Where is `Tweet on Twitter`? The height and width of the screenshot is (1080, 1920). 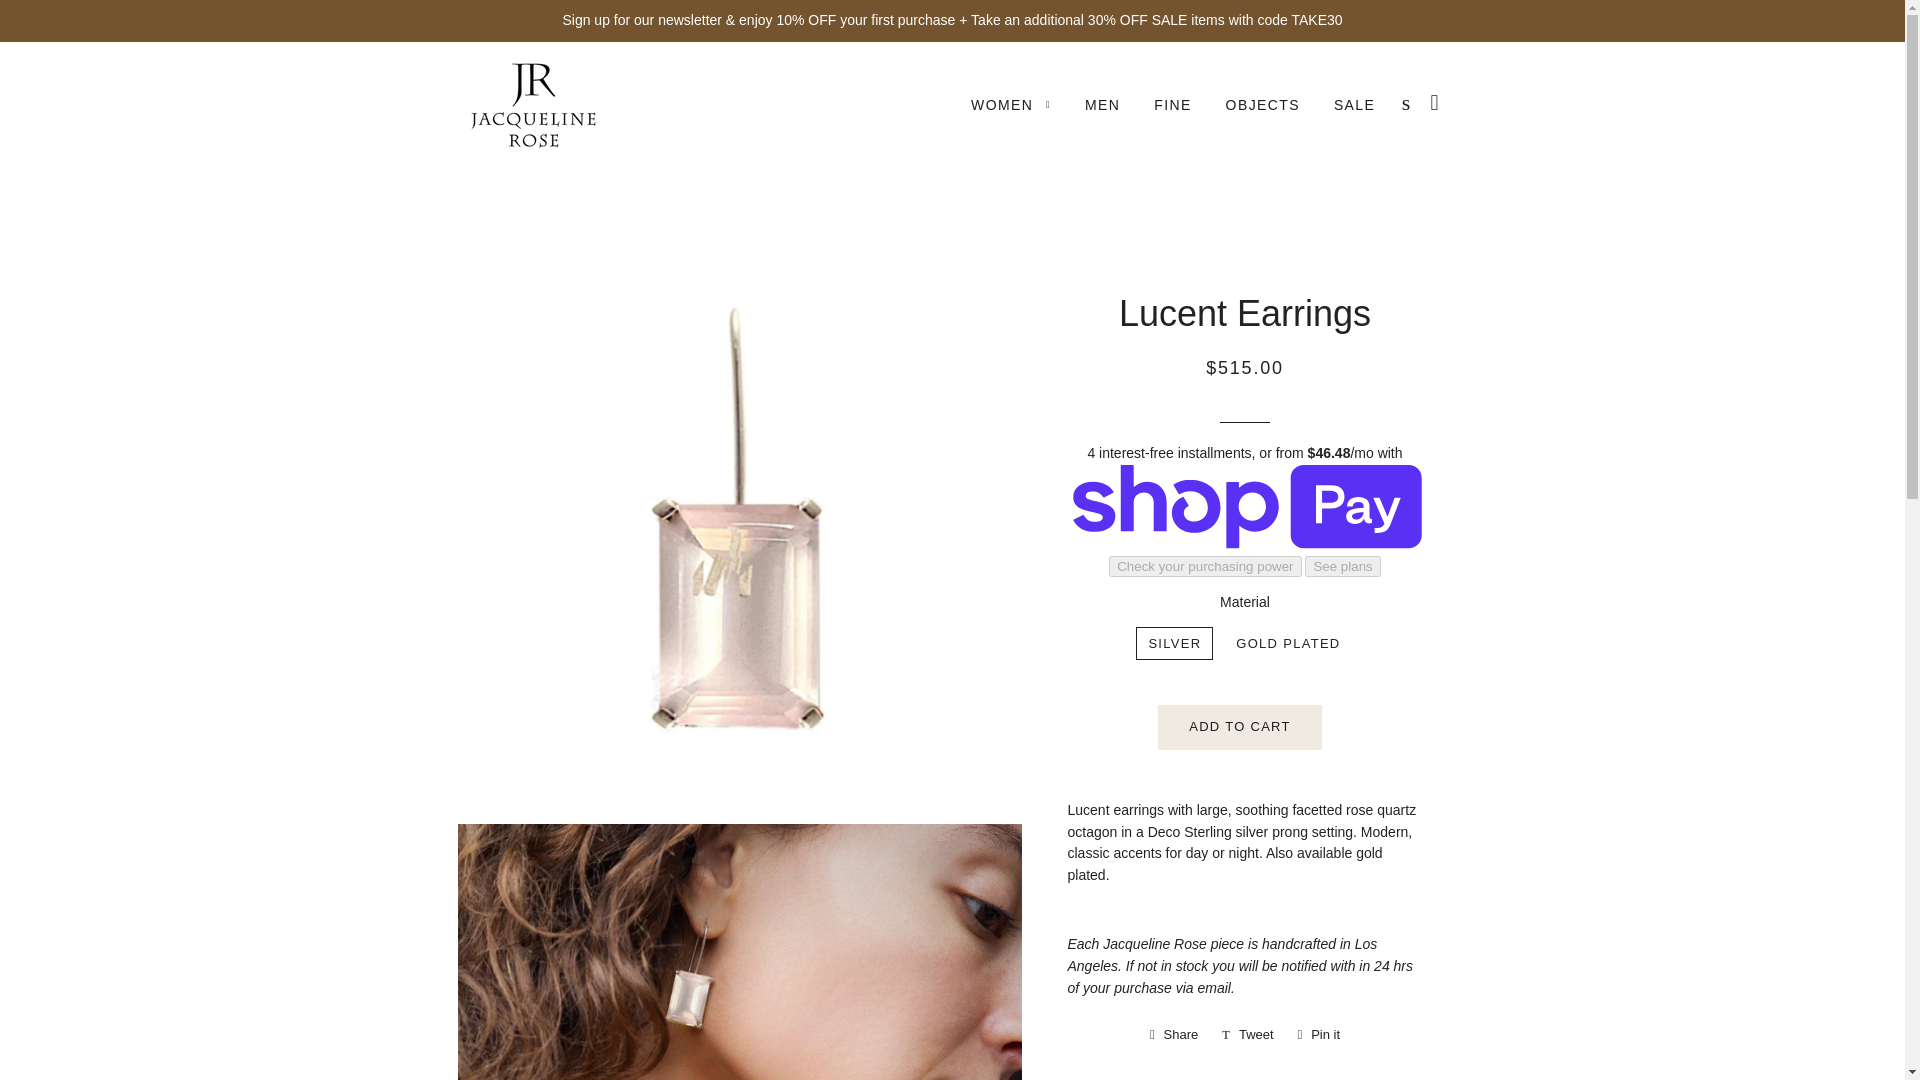 Tweet on Twitter is located at coordinates (1248, 1034).